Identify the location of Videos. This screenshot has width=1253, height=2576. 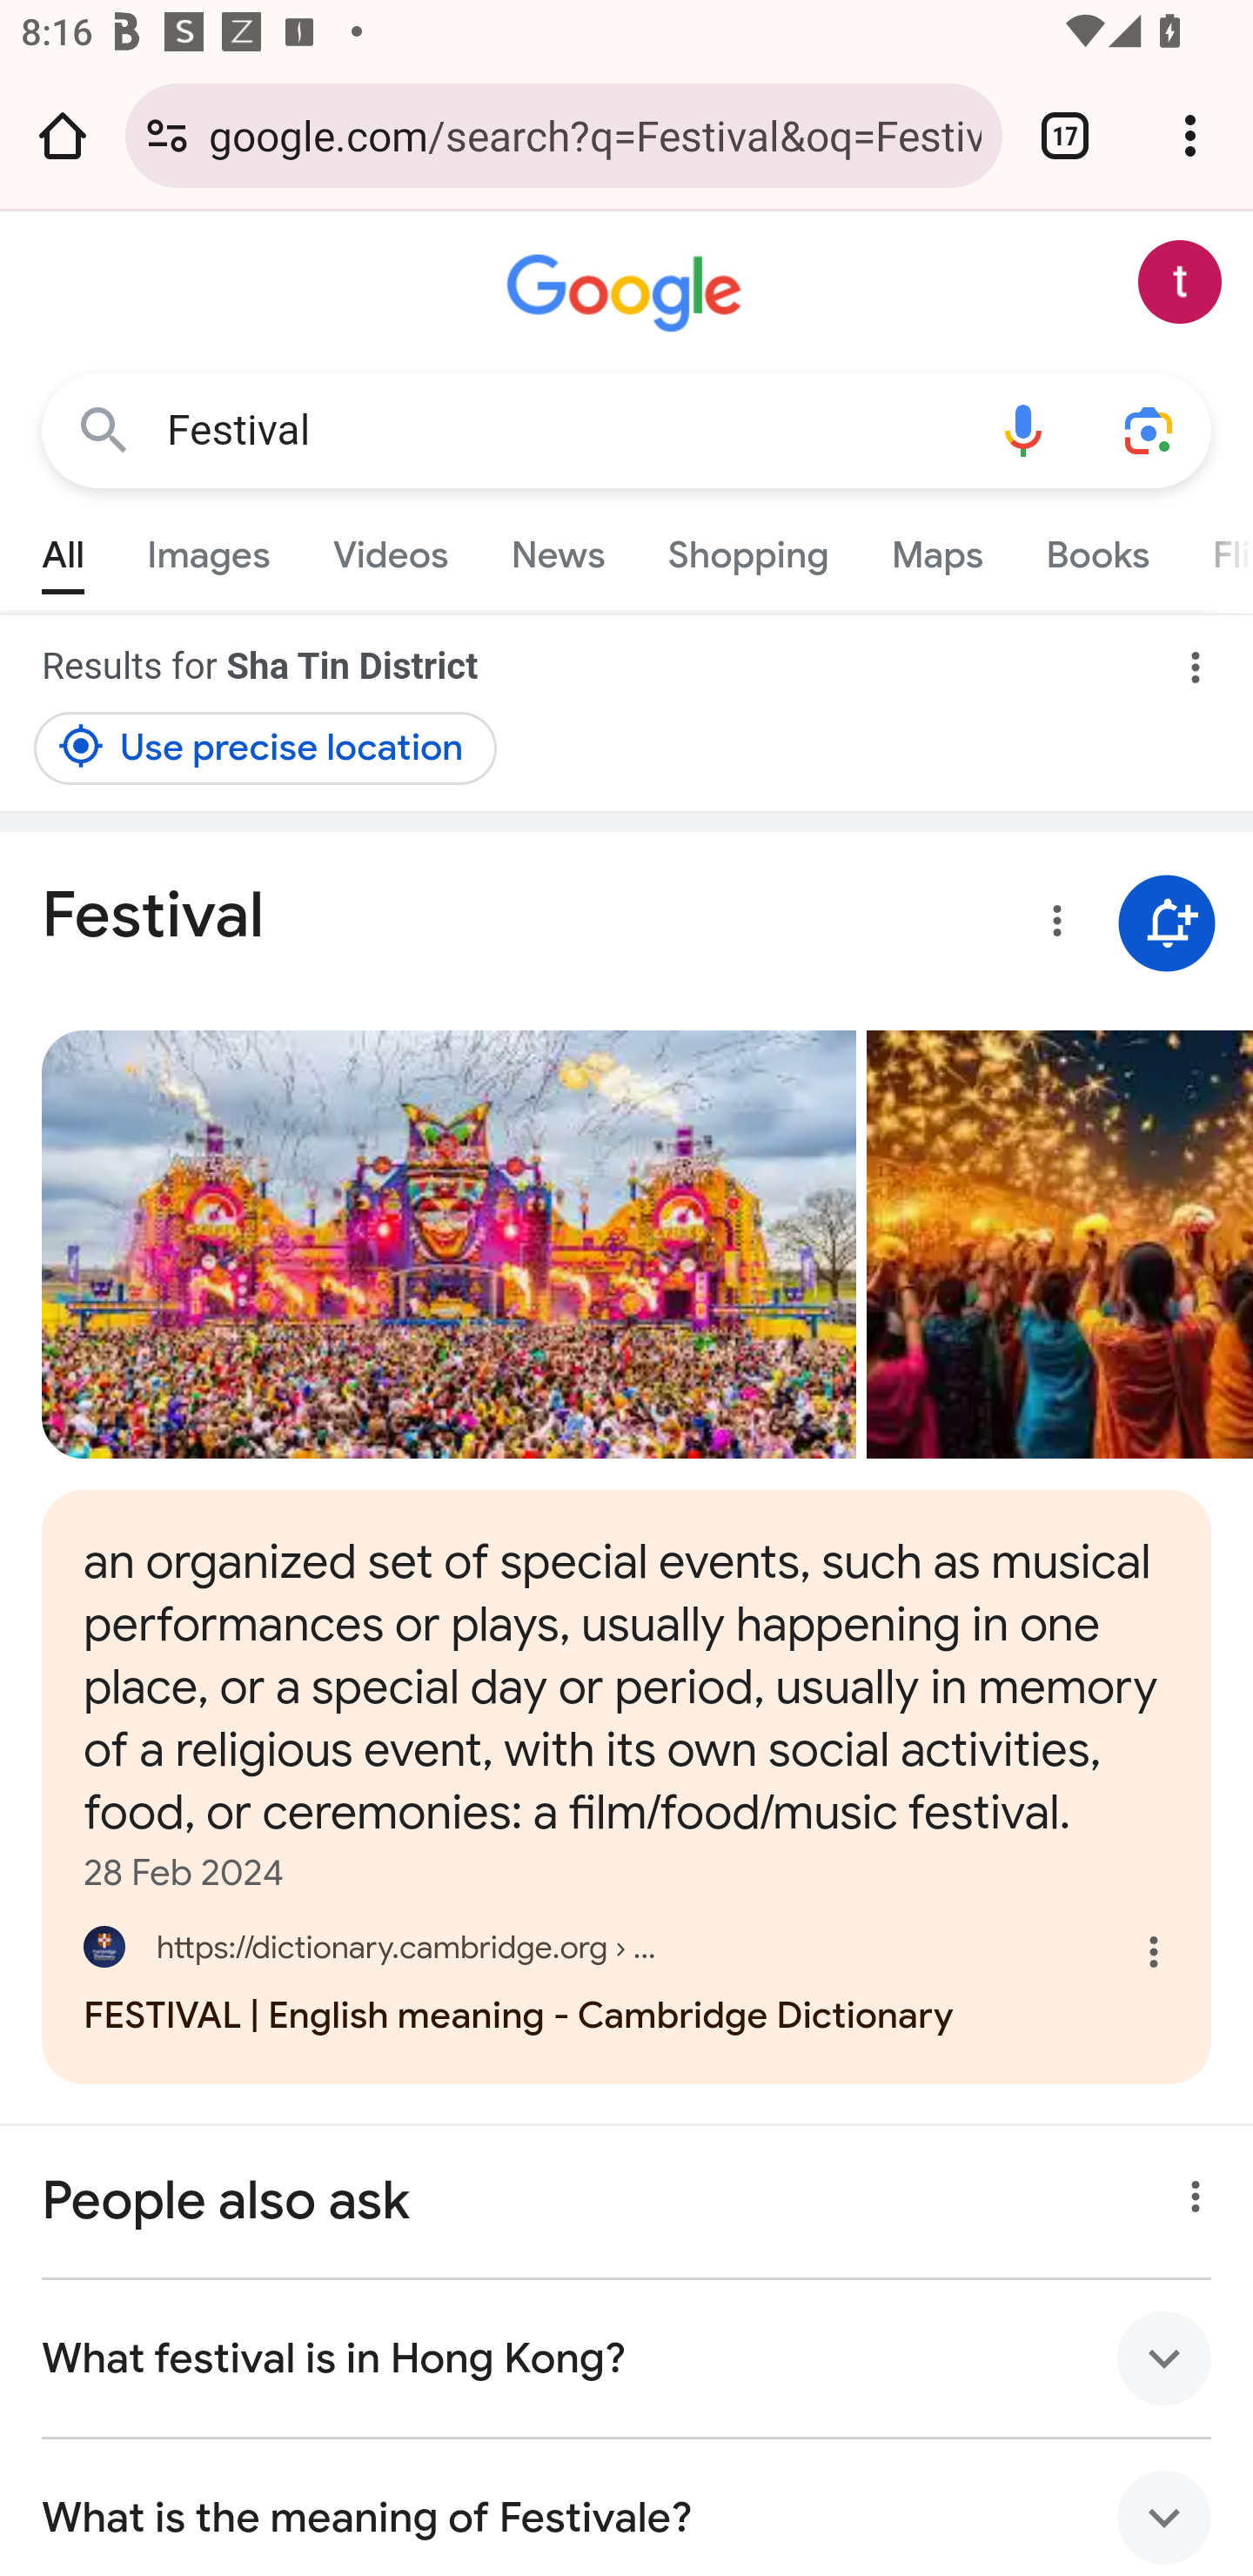
(390, 548).